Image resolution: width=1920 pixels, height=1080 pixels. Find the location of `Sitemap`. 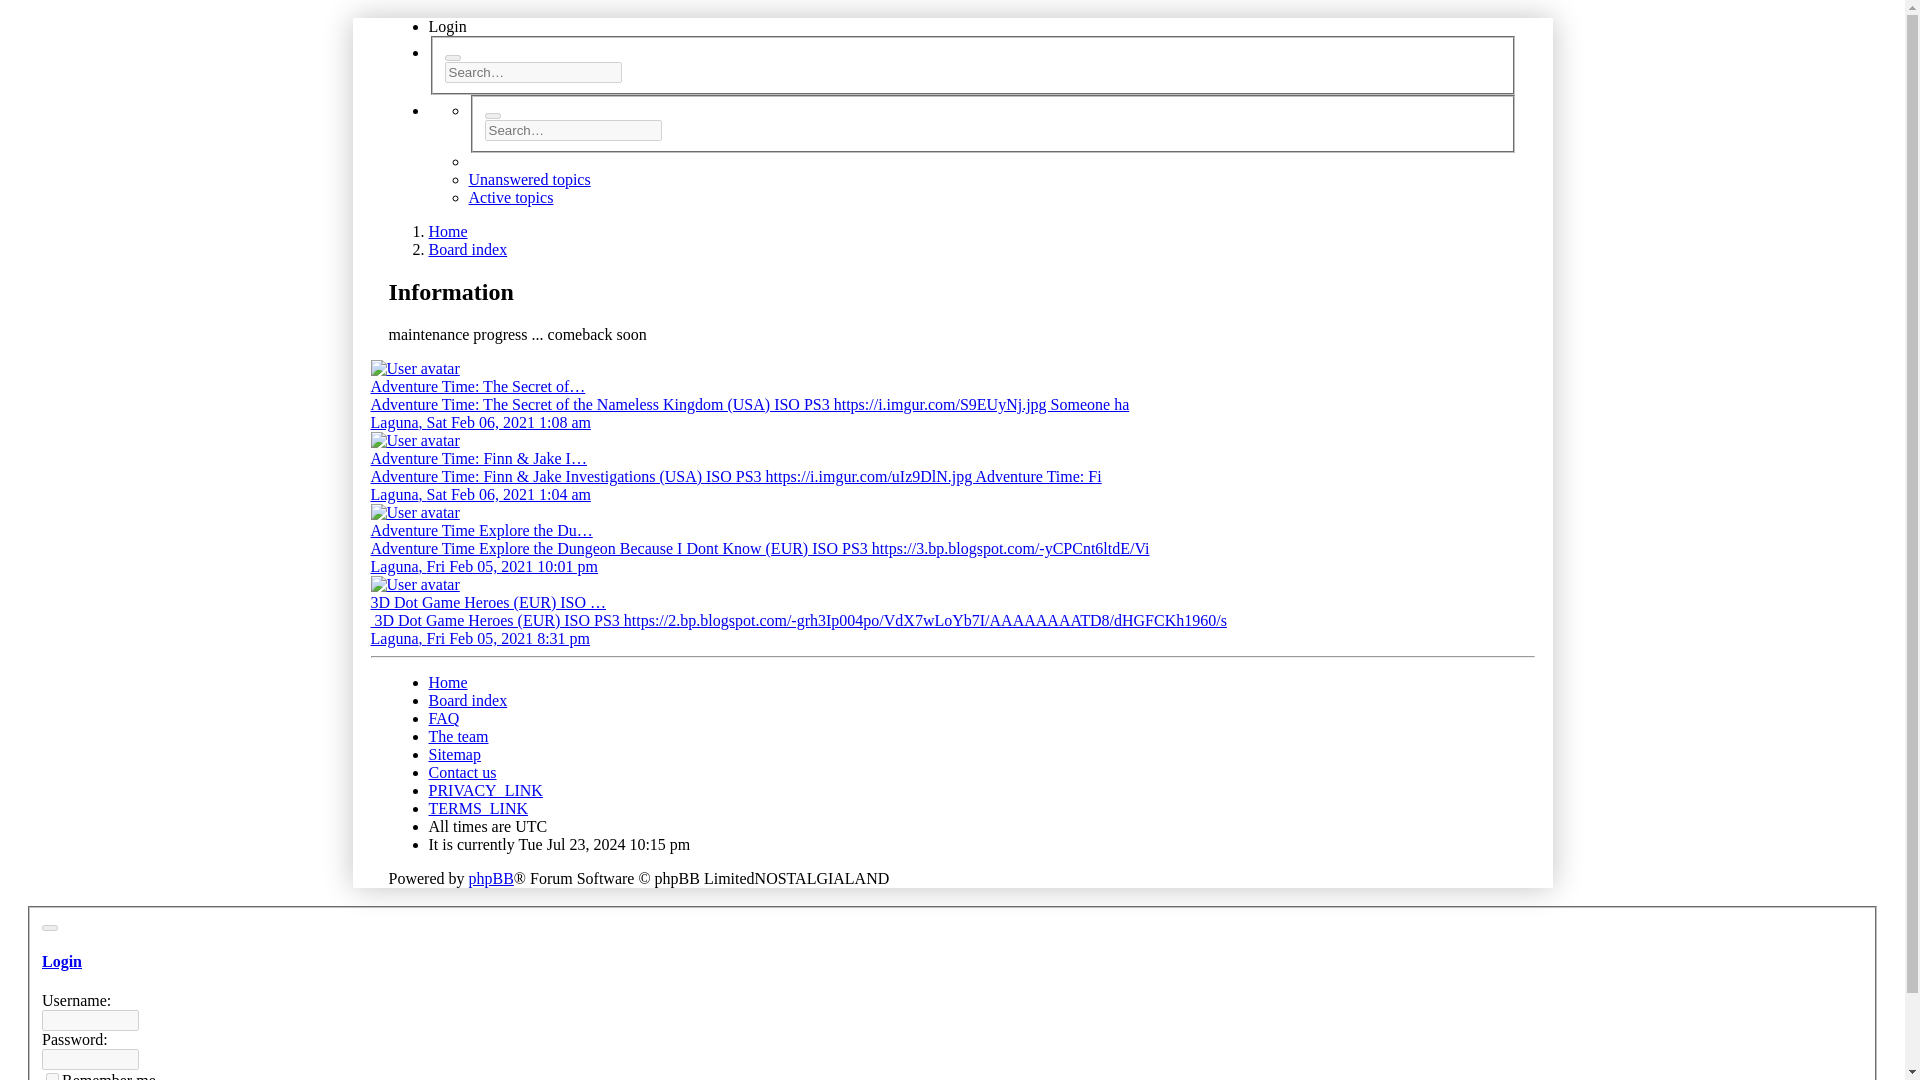

Sitemap is located at coordinates (454, 754).